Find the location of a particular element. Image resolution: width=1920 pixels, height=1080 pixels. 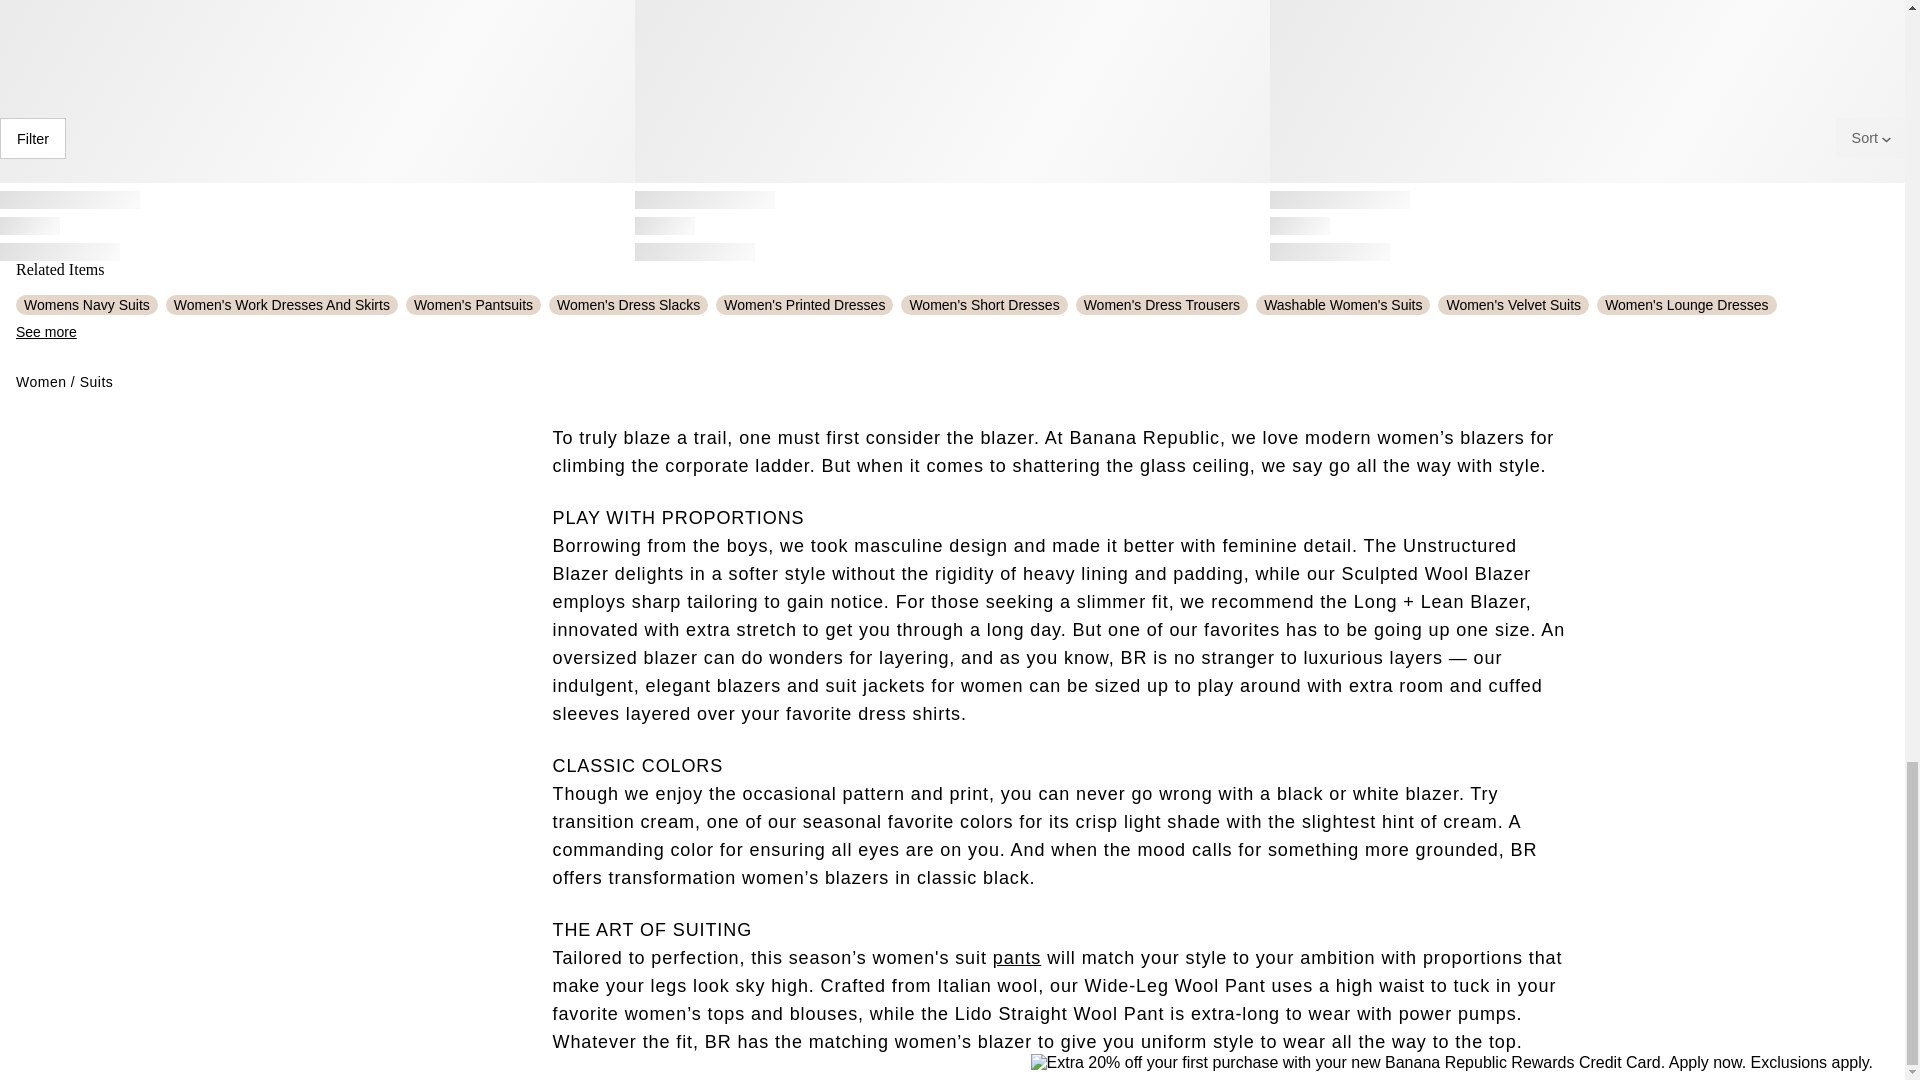

Women'S Short Dresses is located at coordinates (984, 304).